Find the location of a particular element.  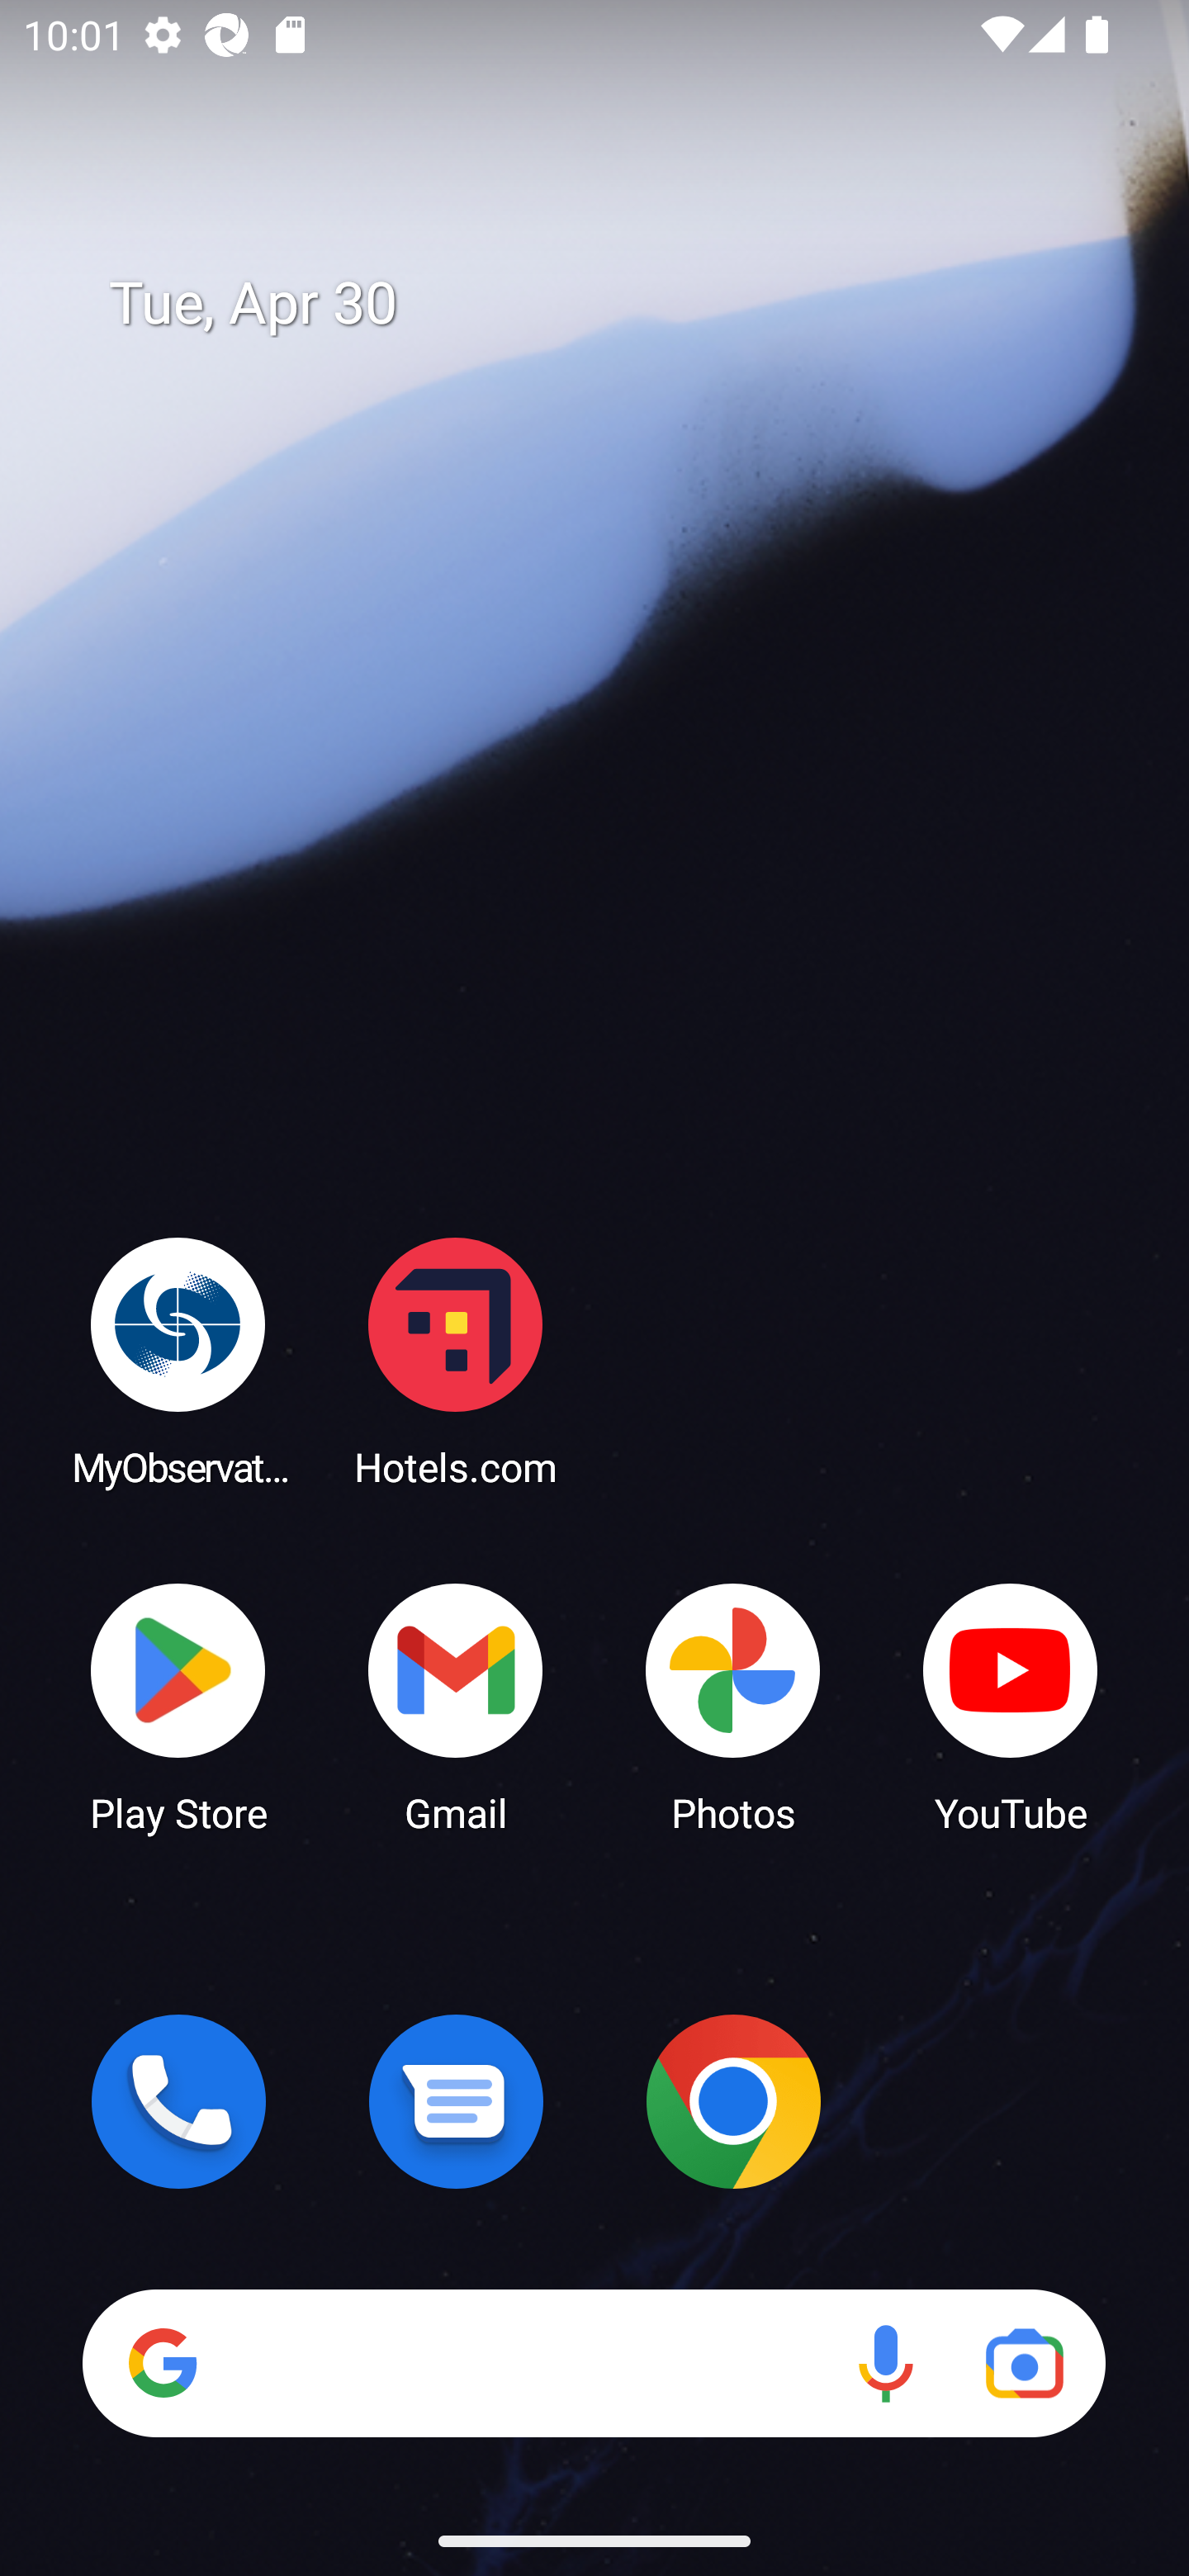

Phone is located at coordinates (178, 2101).